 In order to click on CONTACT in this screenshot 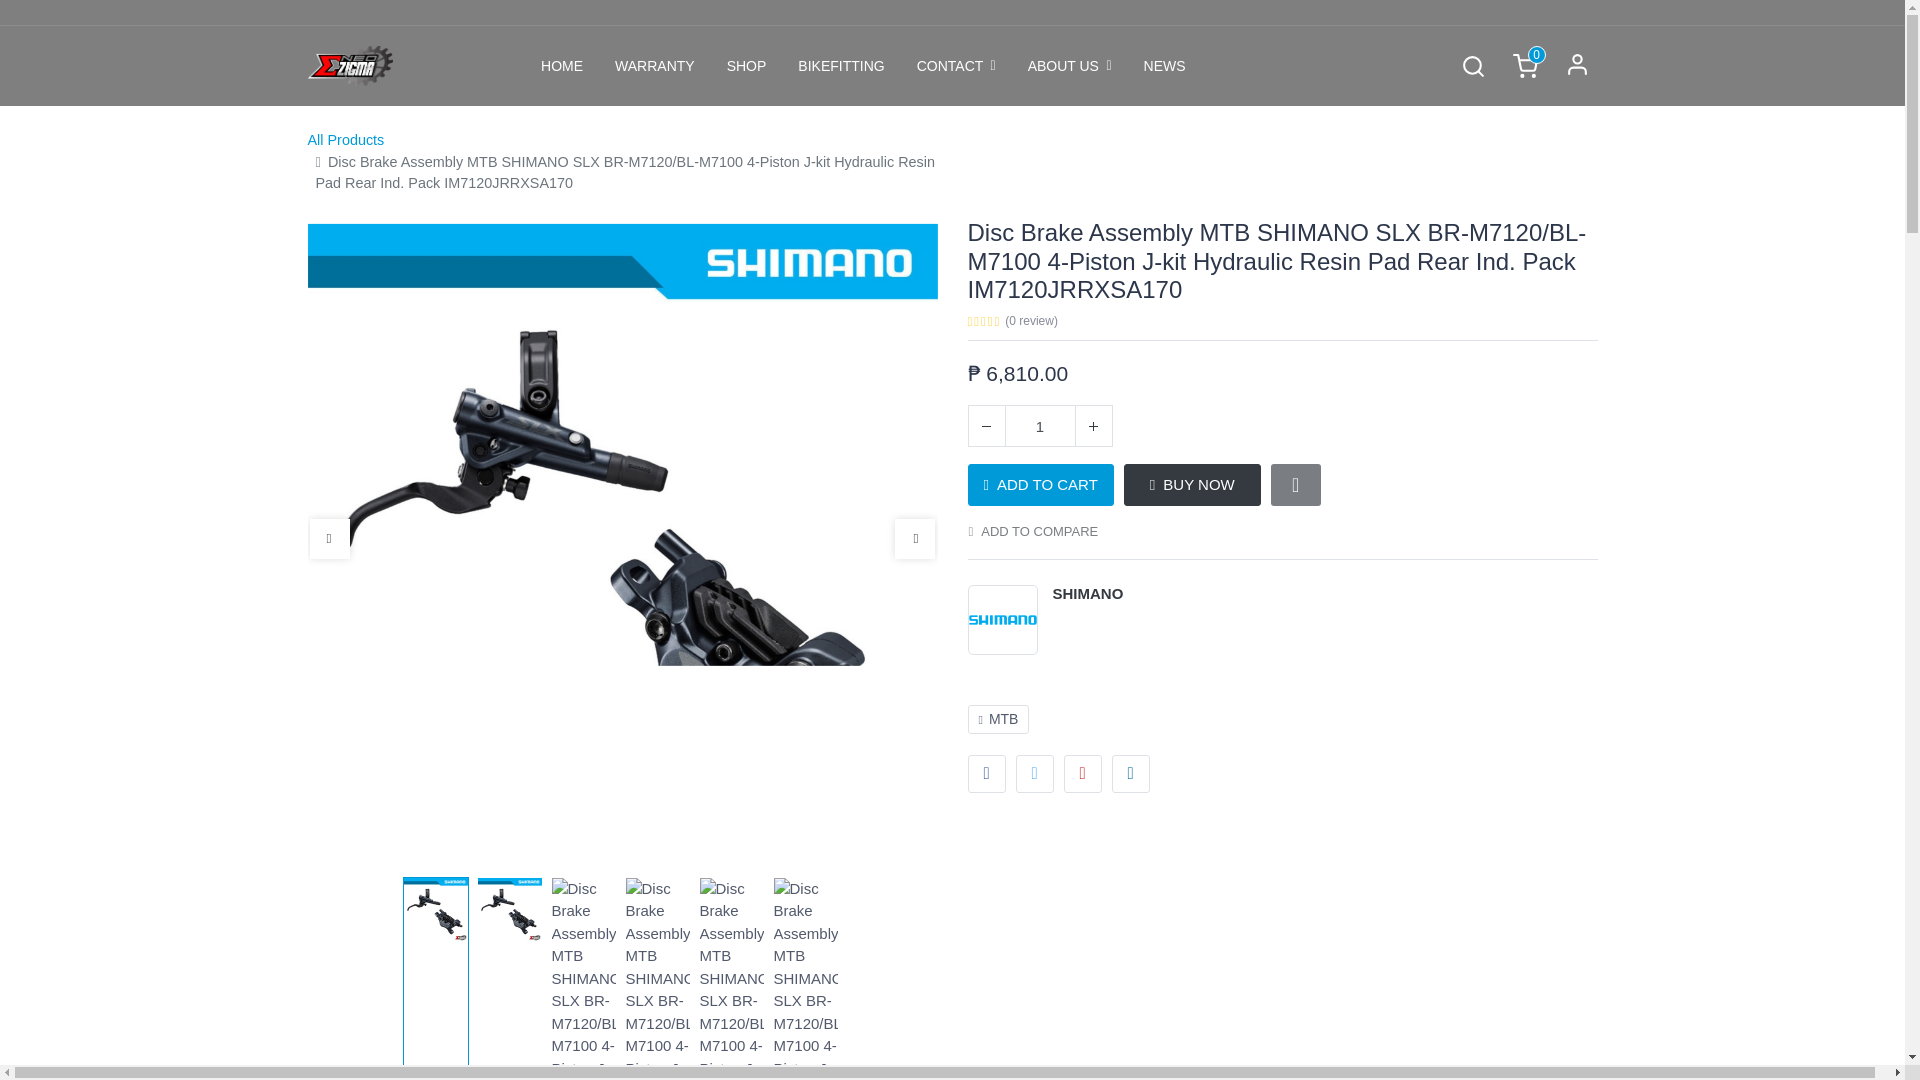, I will do `click(956, 66)`.